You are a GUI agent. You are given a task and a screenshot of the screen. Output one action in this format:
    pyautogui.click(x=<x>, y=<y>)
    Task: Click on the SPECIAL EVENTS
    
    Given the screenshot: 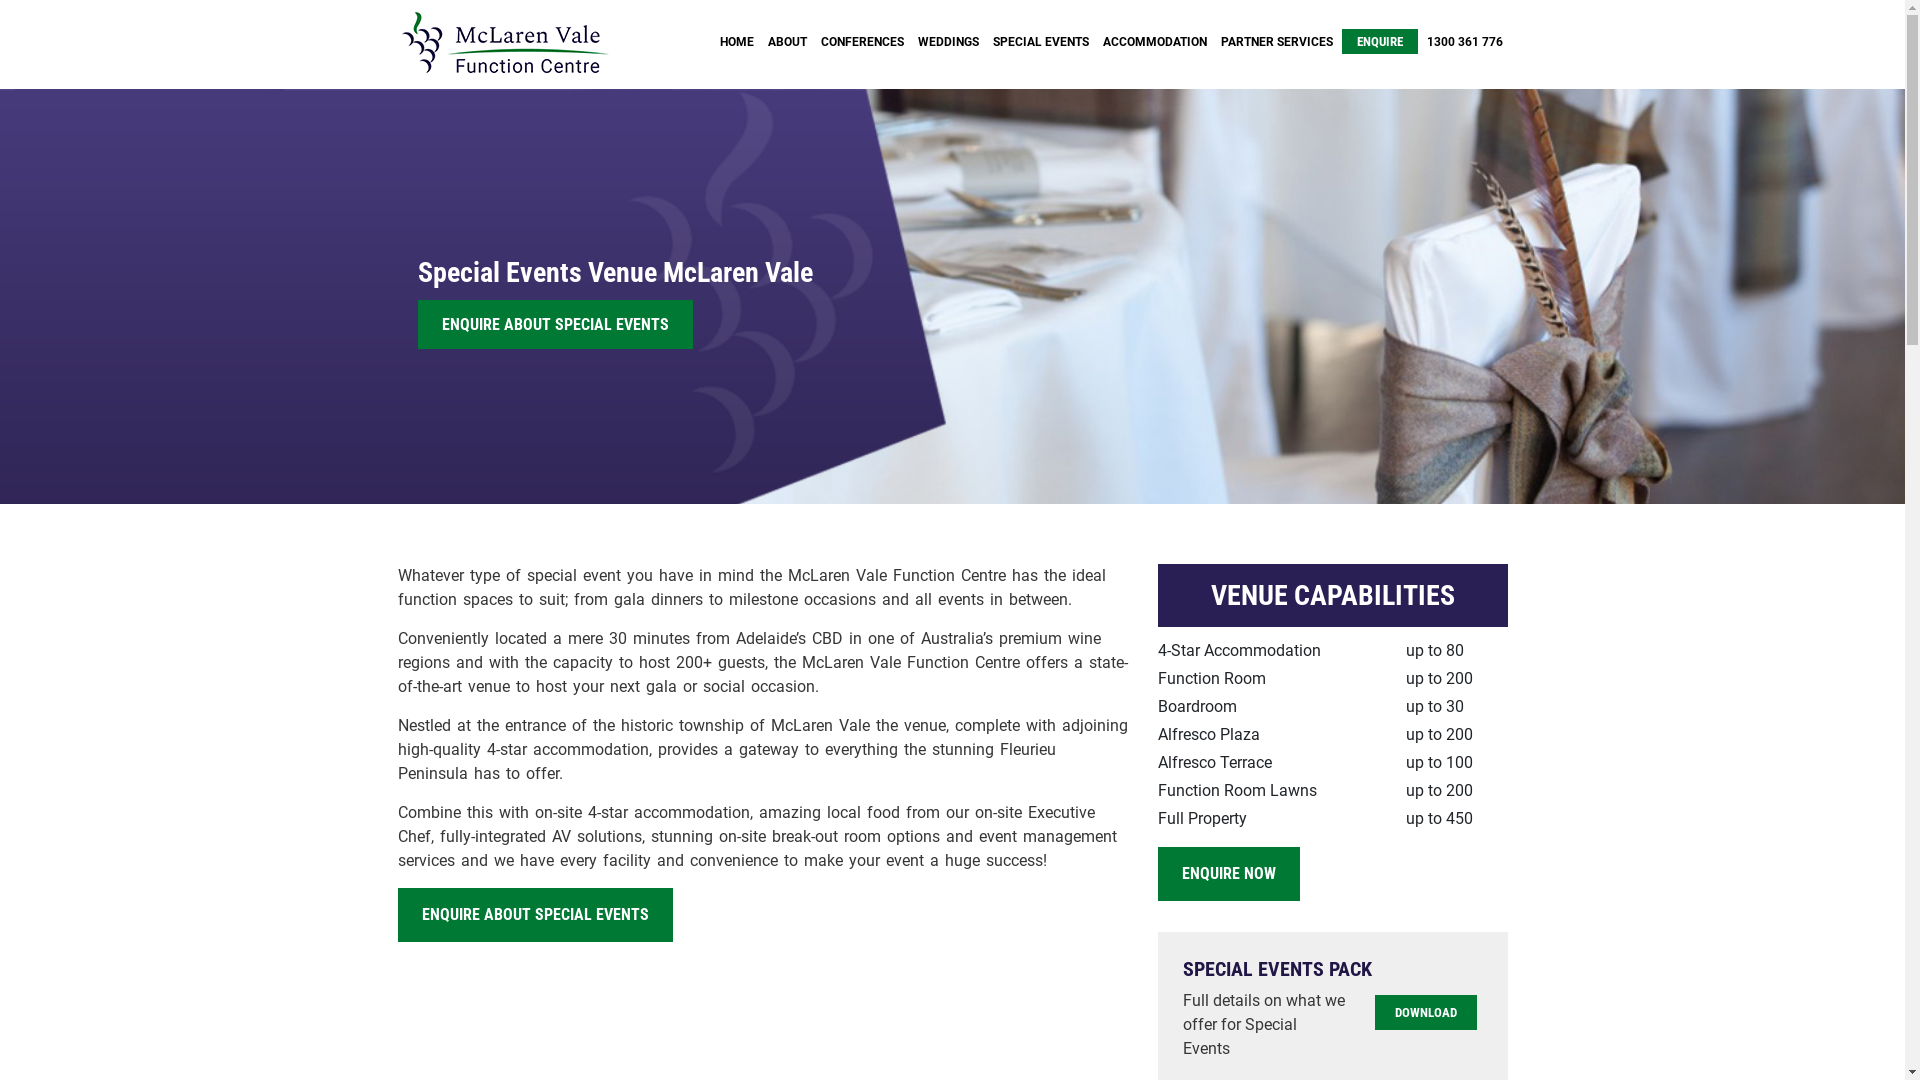 What is the action you would take?
    pyautogui.click(x=1040, y=42)
    